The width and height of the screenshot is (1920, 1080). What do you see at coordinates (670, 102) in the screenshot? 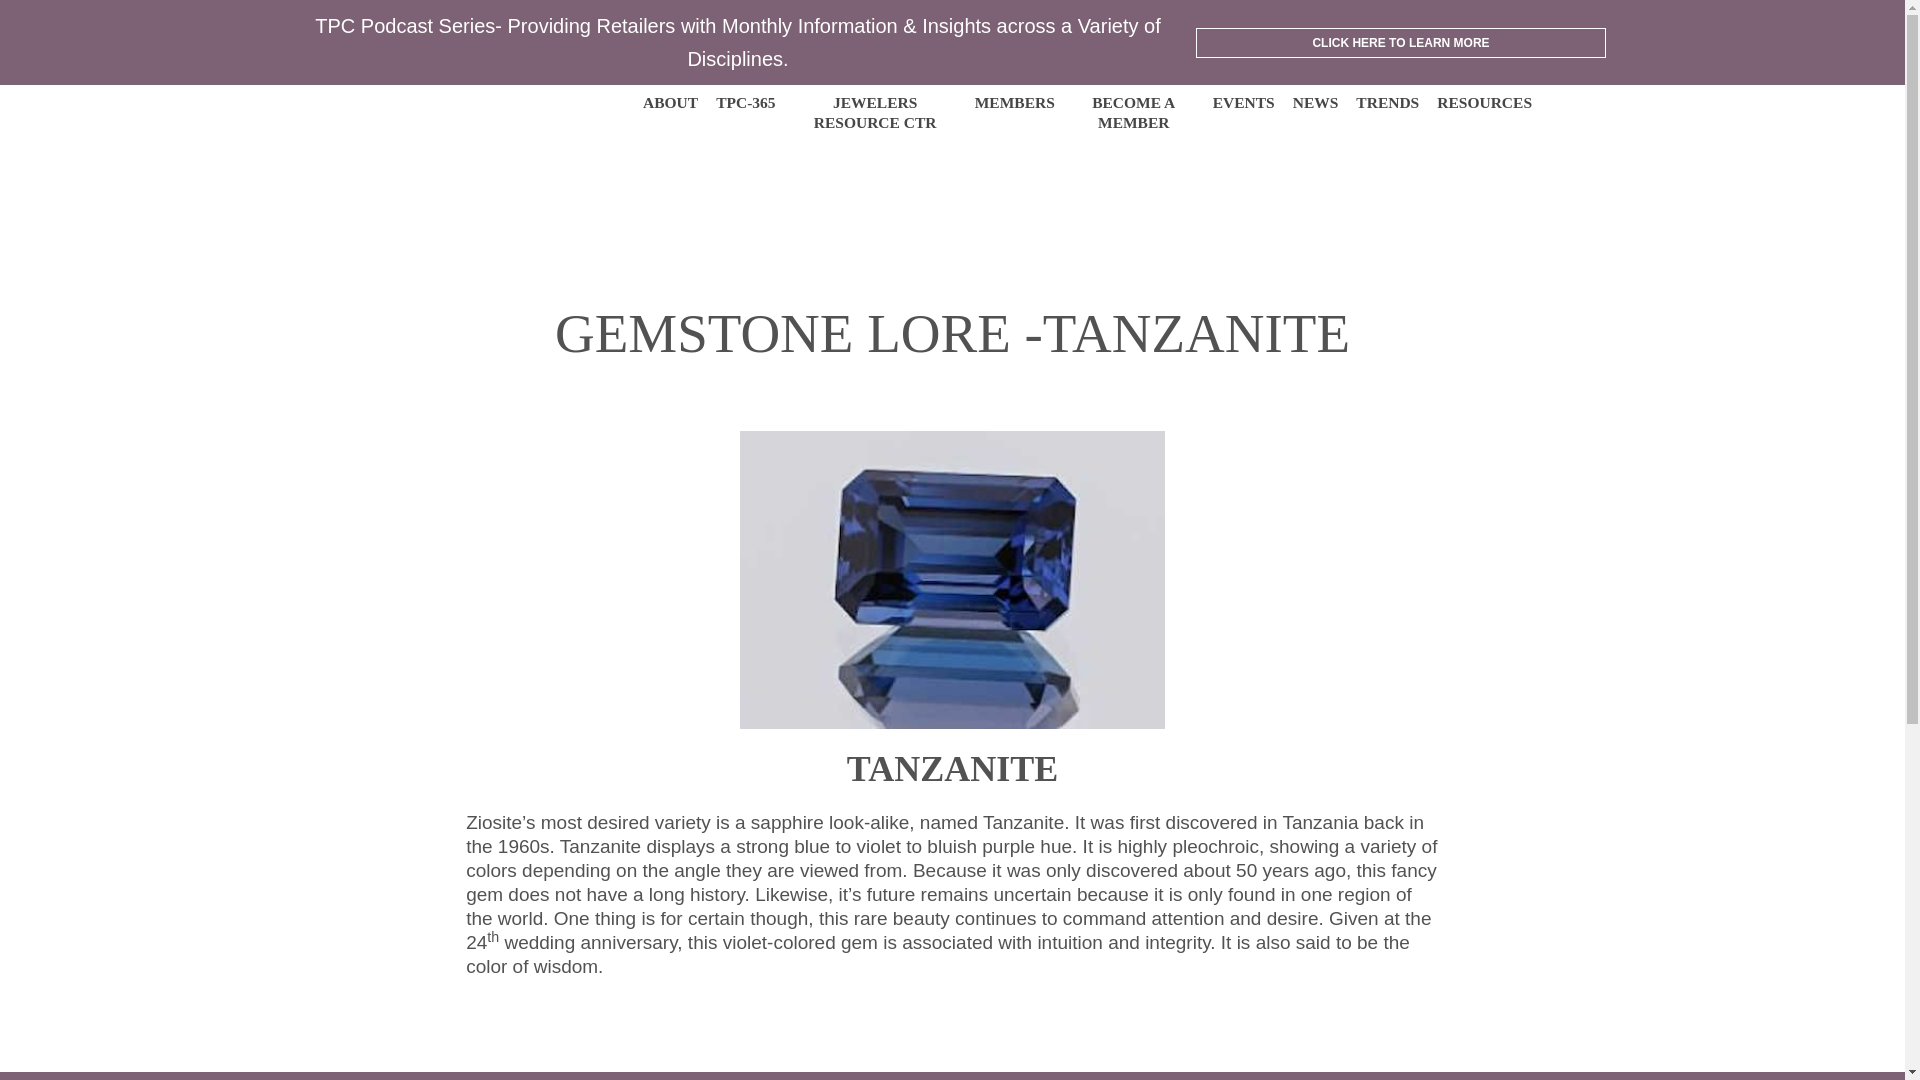
I see `ABOUT` at bounding box center [670, 102].